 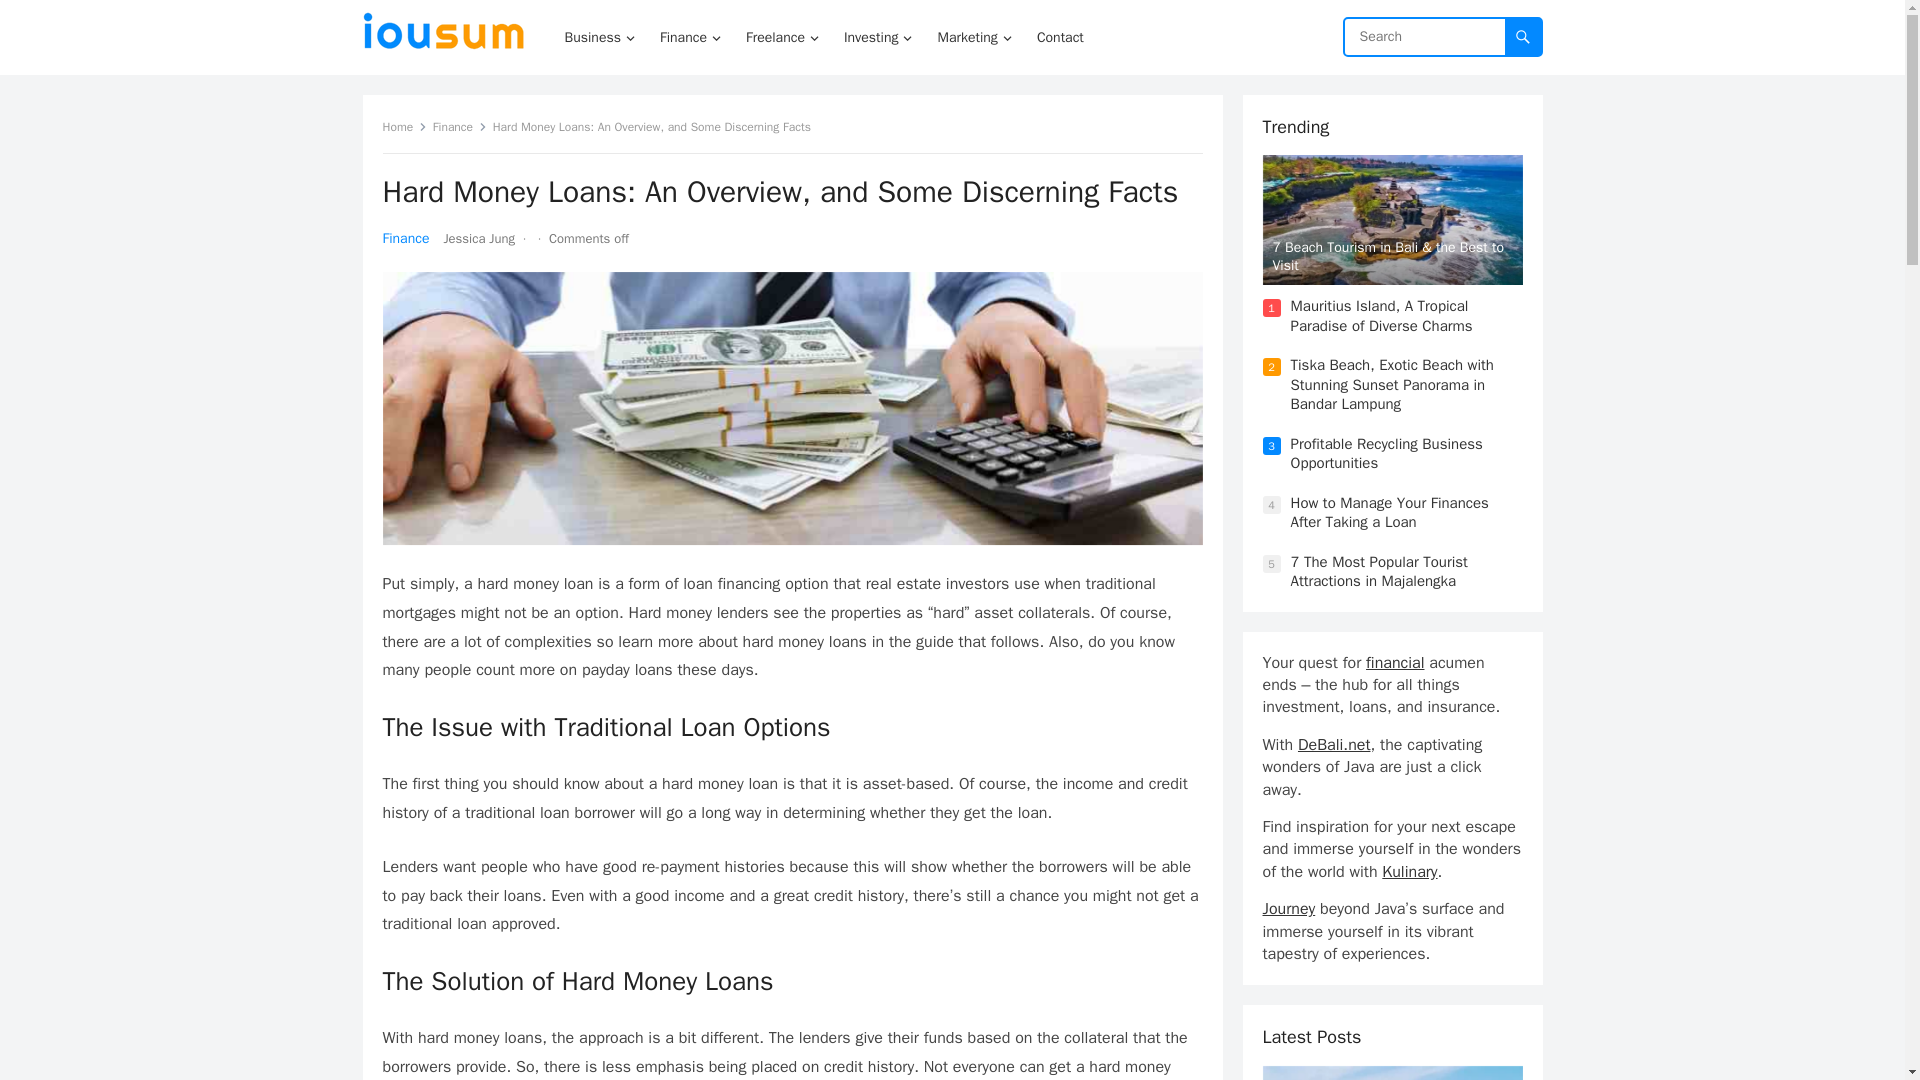 What do you see at coordinates (478, 238) in the screenshot?
I see `Jessica Jung` at bounding box center [478, 238].